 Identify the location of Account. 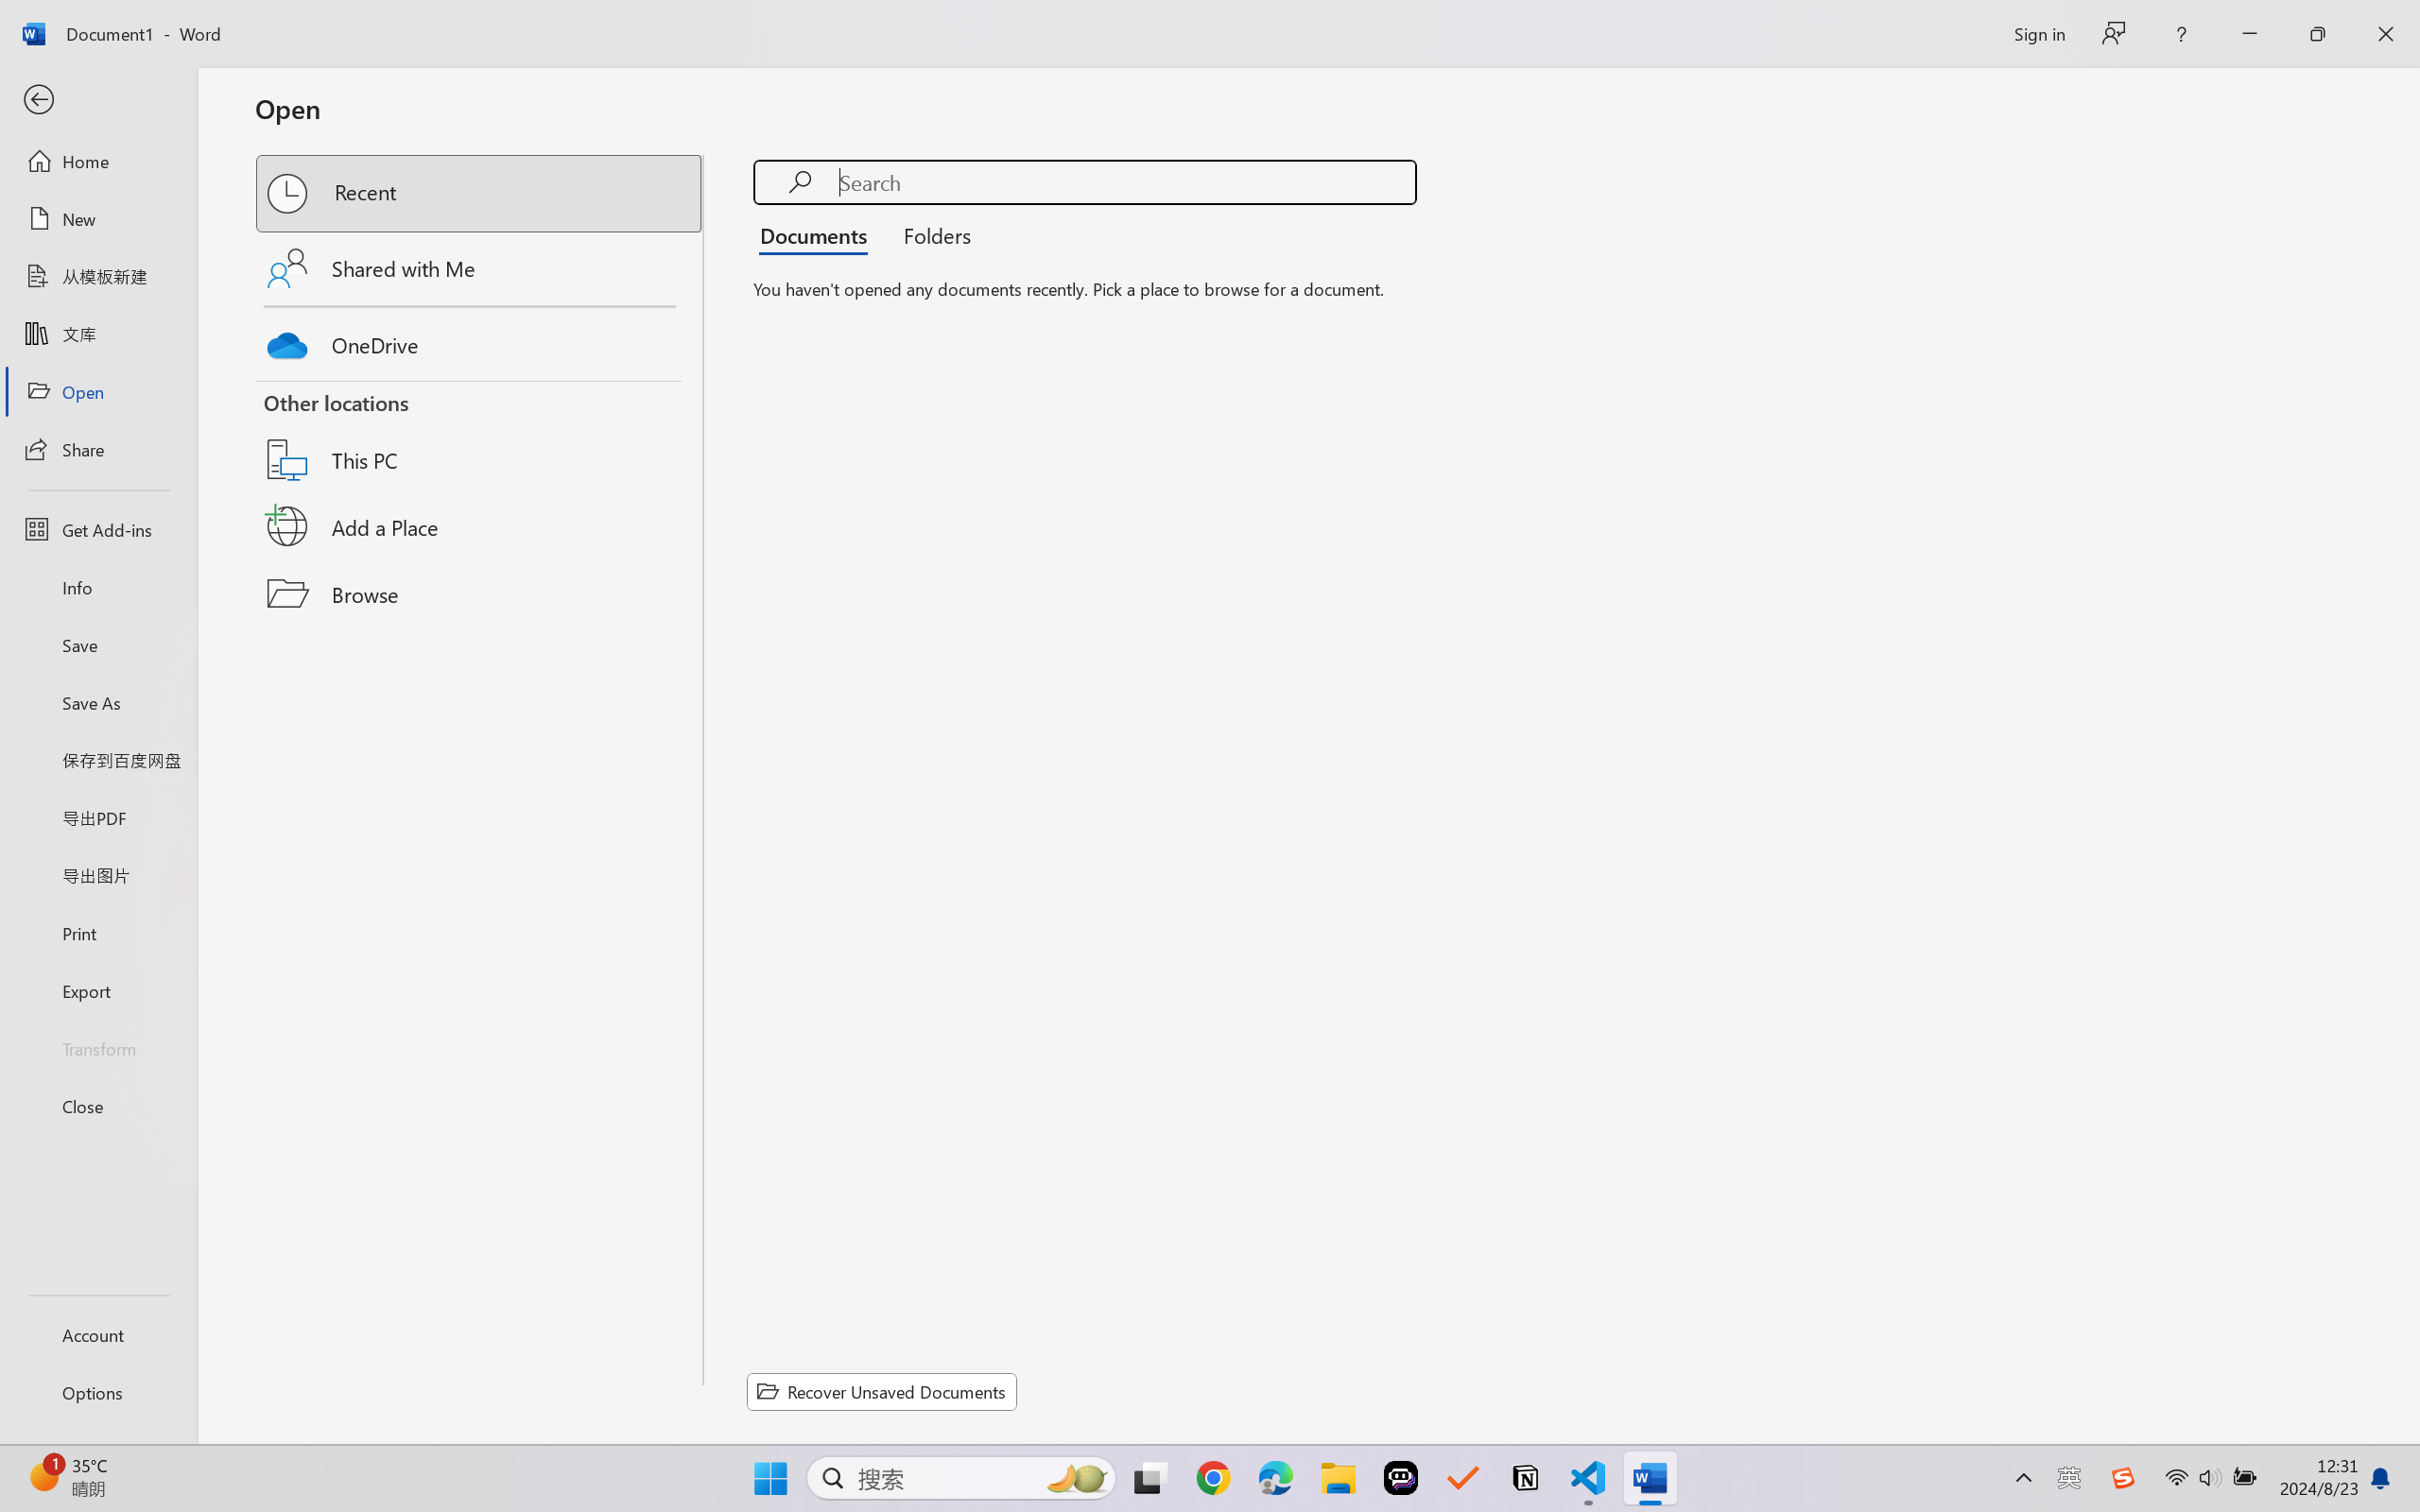
(98, 1334).